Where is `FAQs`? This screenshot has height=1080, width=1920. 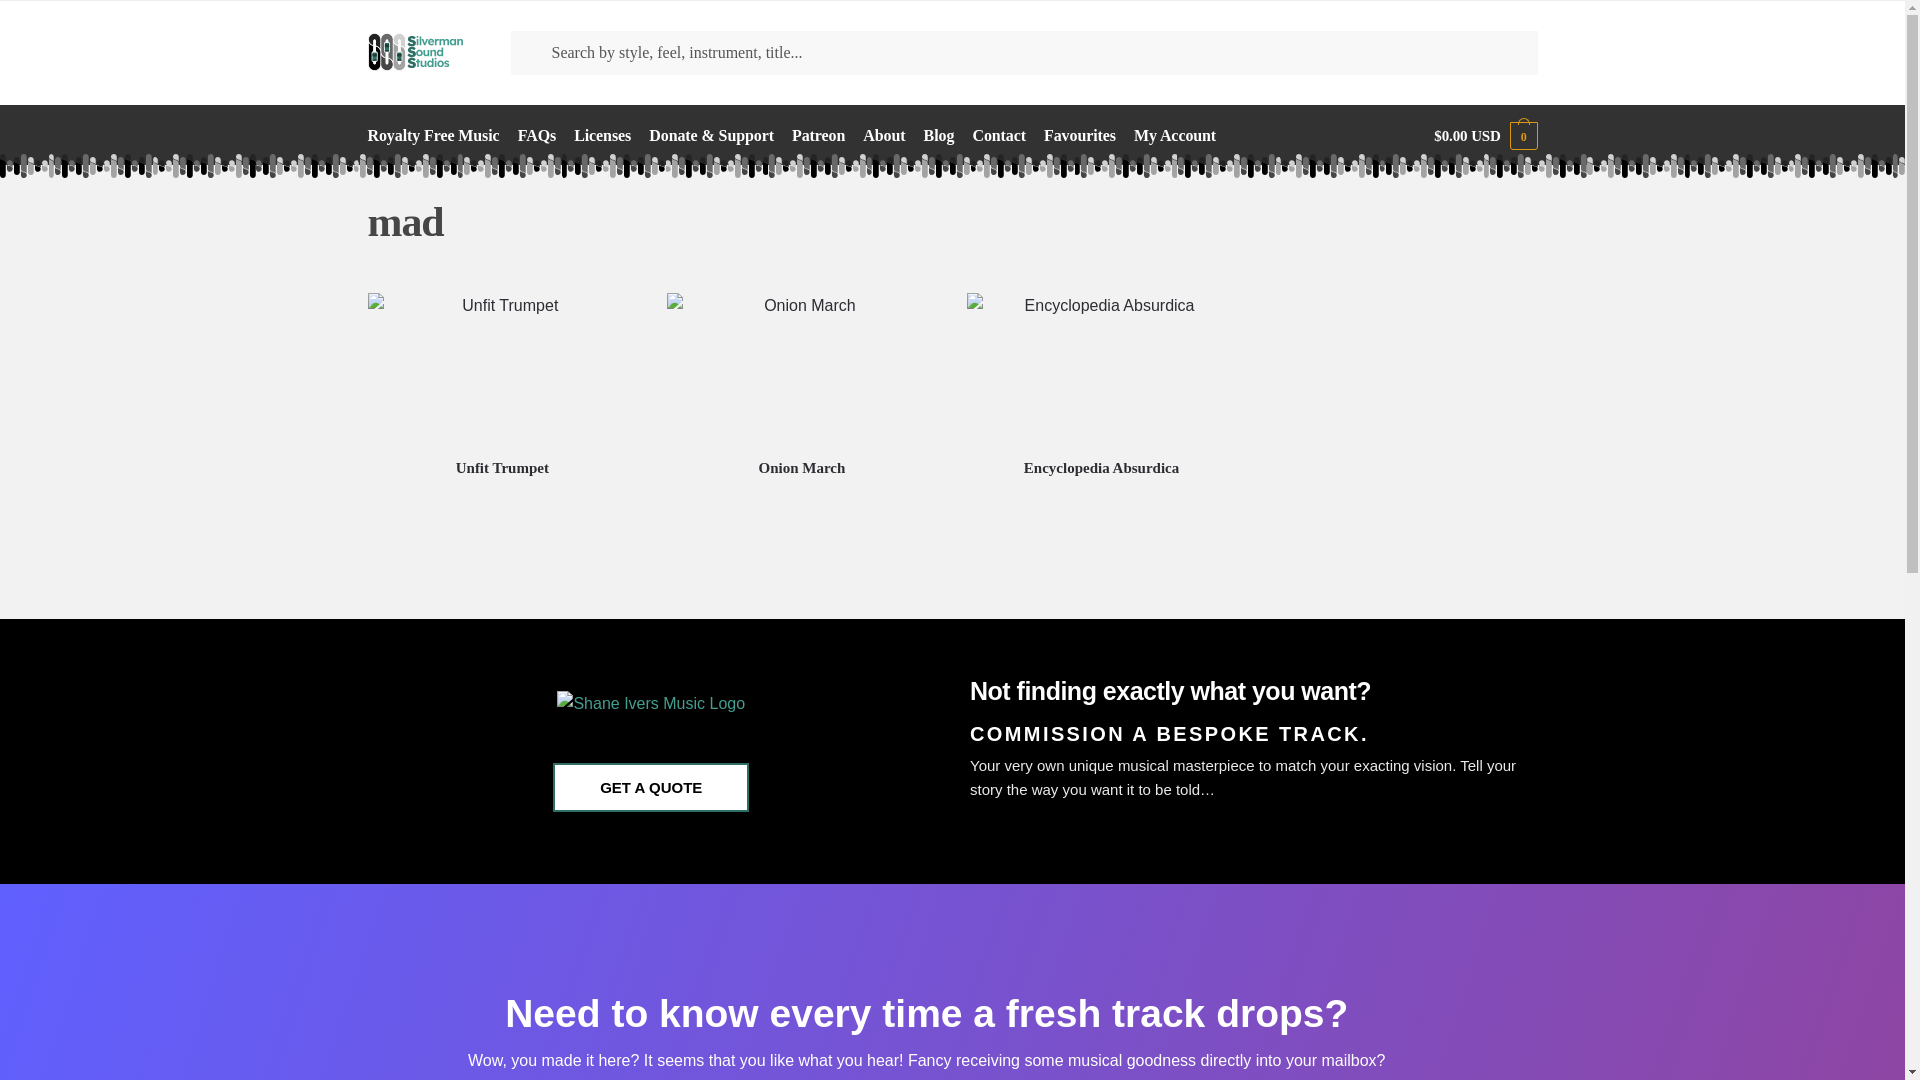
FAQs is located at coordinates (536, 136).